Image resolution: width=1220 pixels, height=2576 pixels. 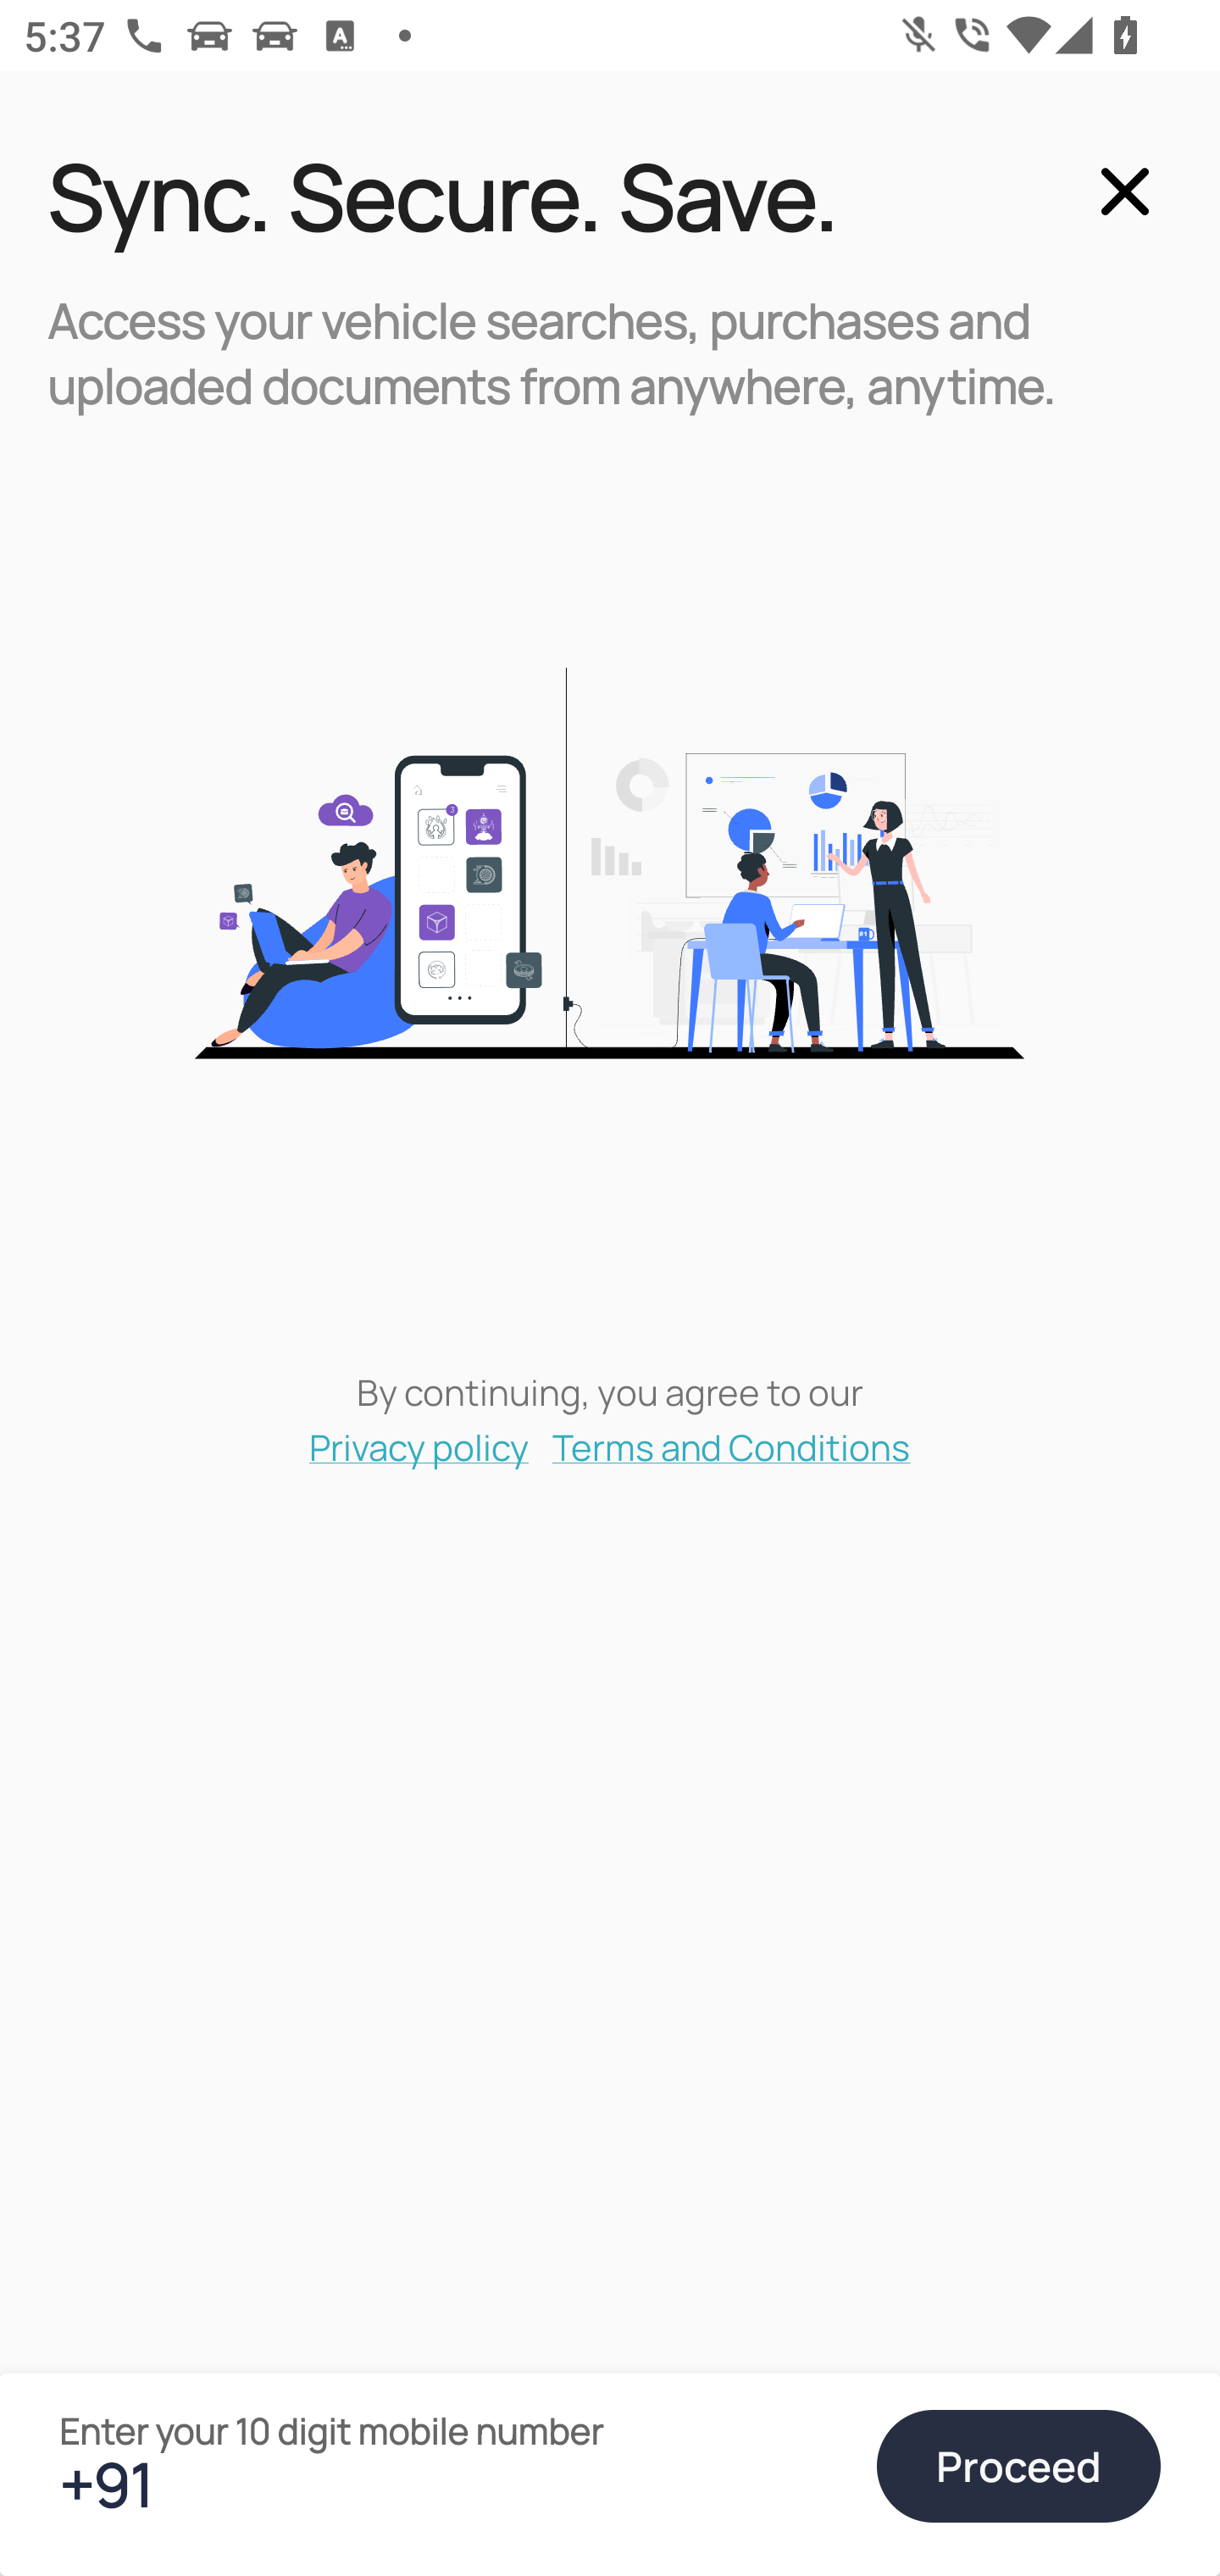 I want to click on Proceed, so click(x=1018, y=2466).